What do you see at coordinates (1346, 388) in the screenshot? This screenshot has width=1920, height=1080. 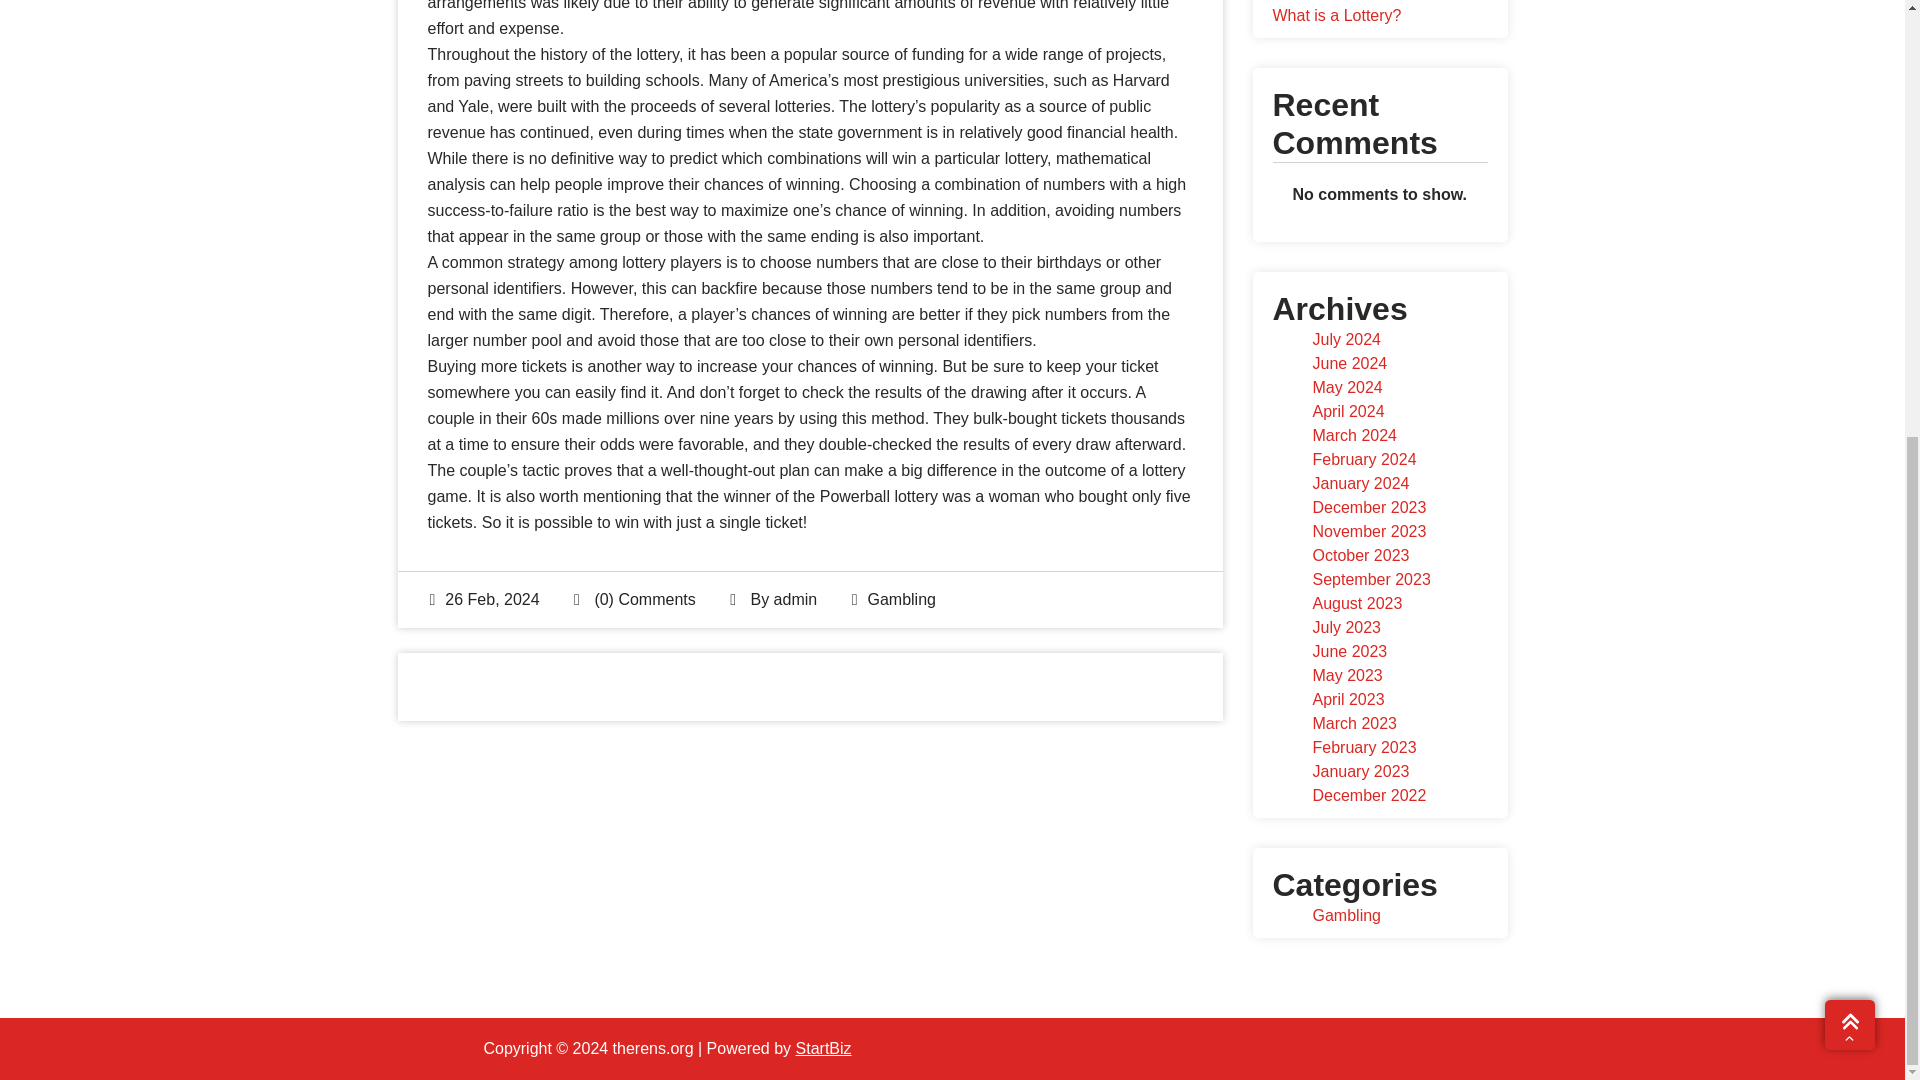 I see `May 2024` at bounding box center [1346, 388].